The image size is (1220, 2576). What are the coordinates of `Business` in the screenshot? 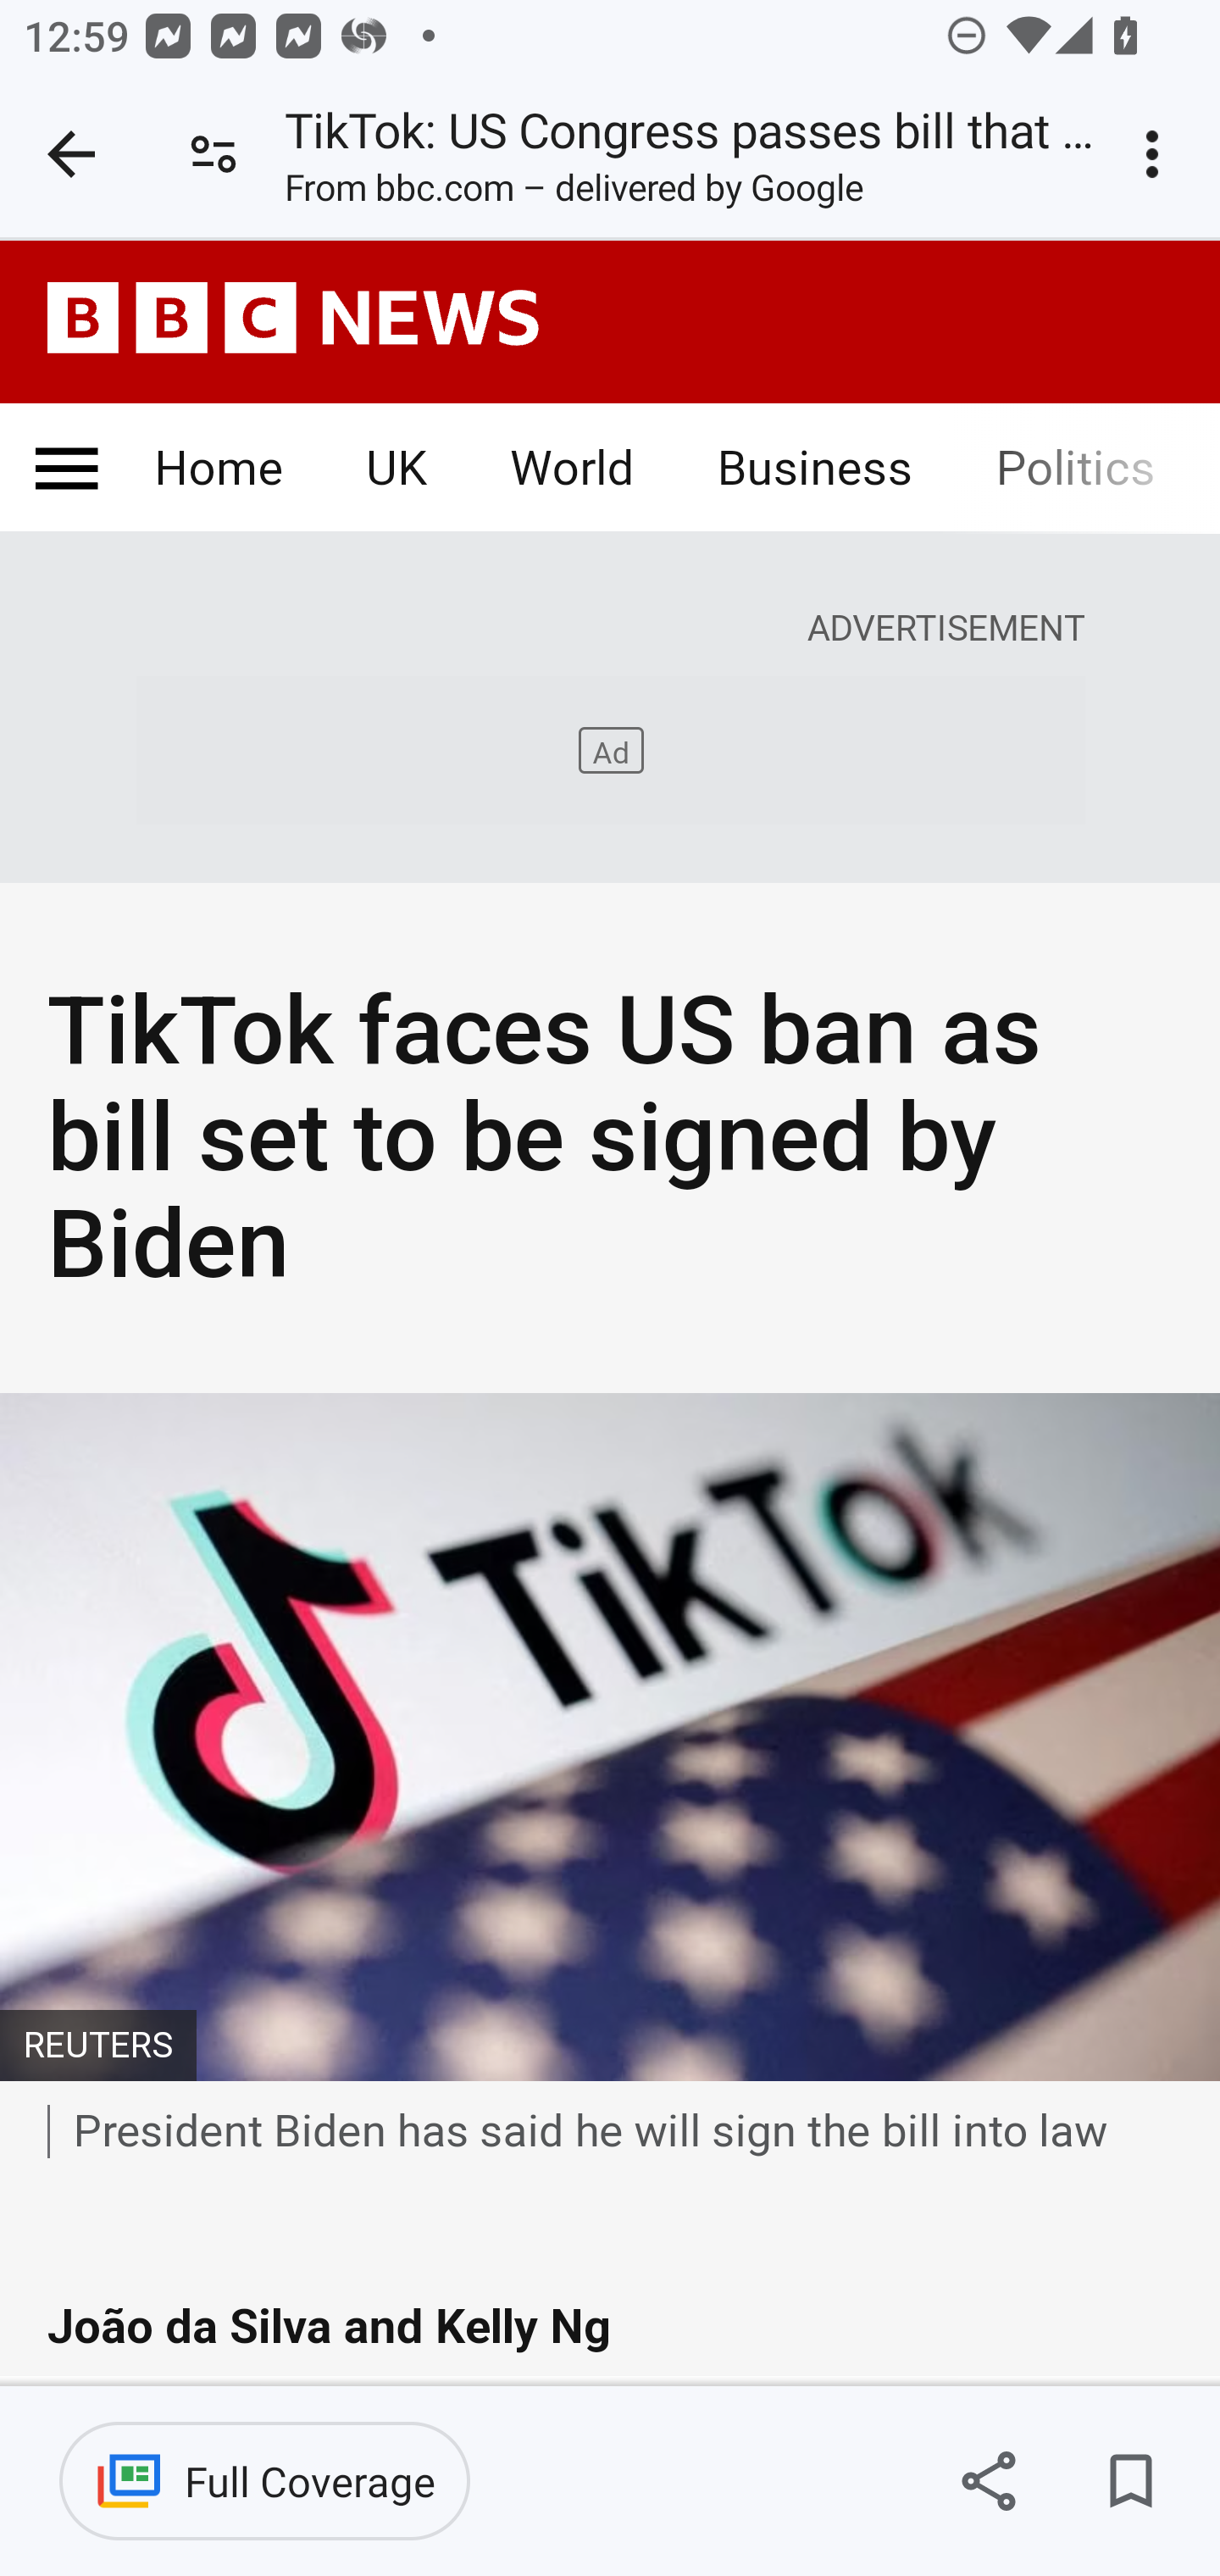 It's located at (813, 469).